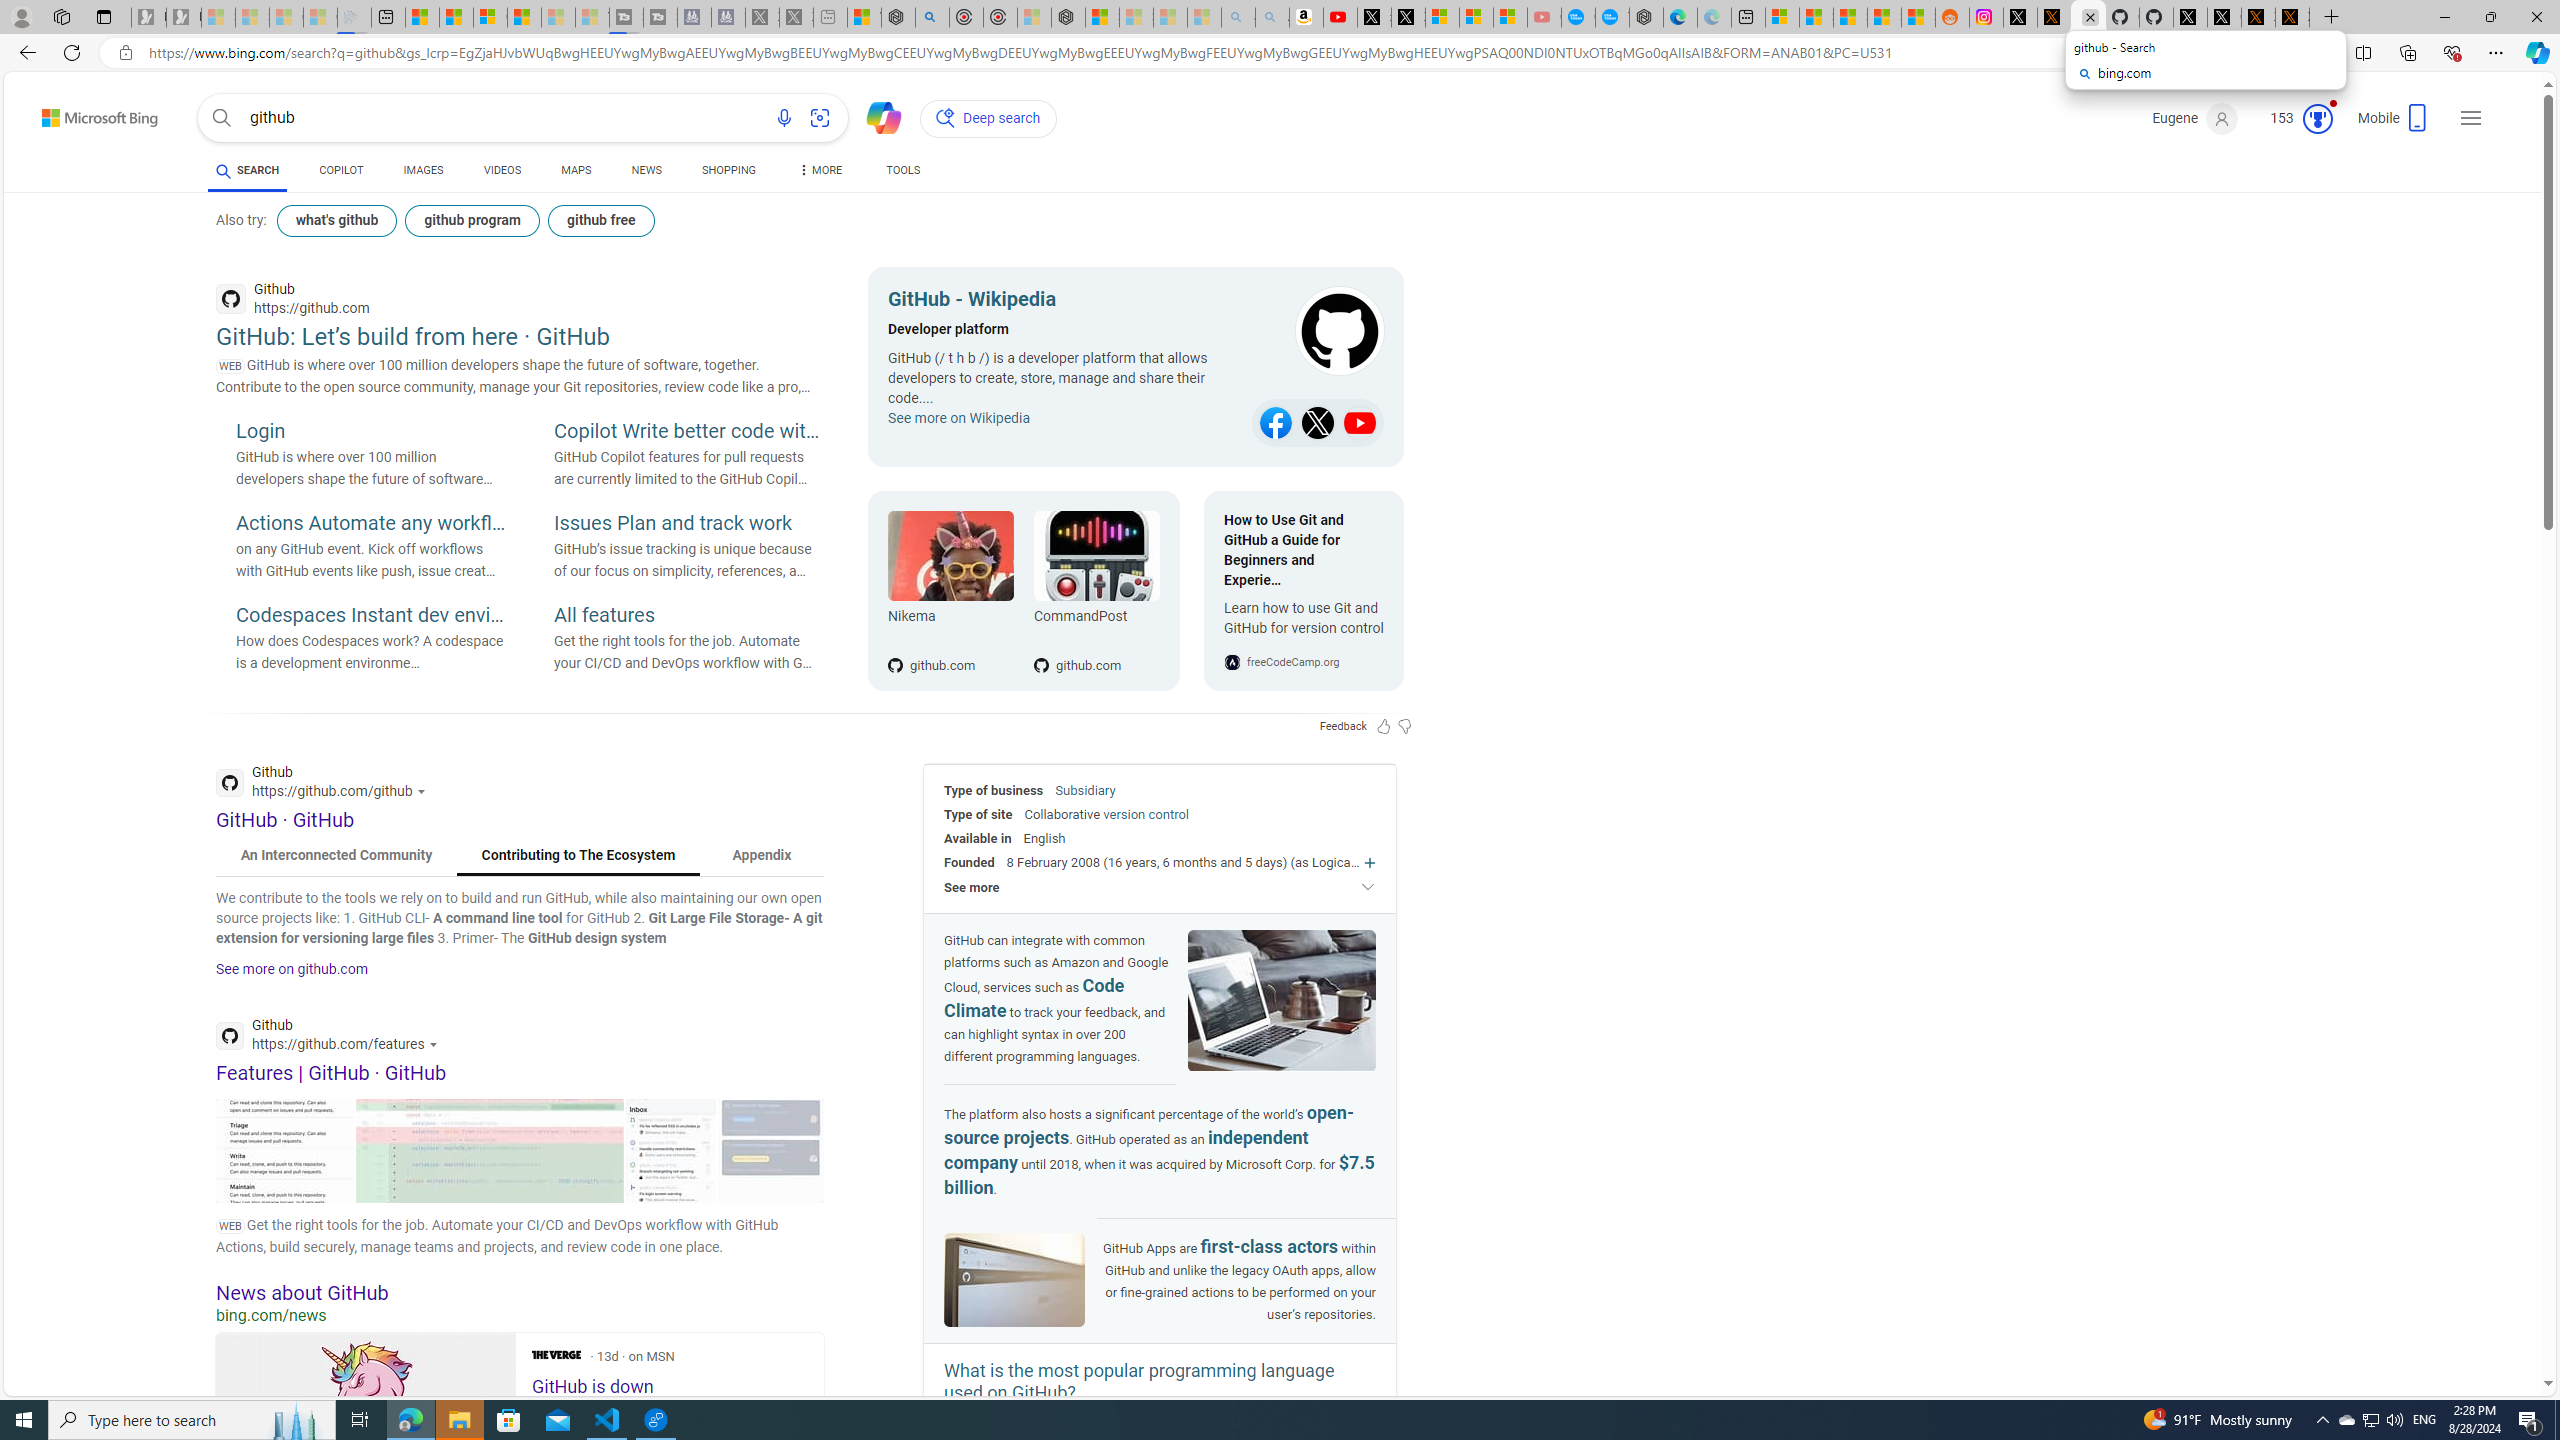  What do you see at coordinates (2472, 1324) in the screenshot?
I see `AutomationID: mfa_root` at bounding box center [2472, 1324].